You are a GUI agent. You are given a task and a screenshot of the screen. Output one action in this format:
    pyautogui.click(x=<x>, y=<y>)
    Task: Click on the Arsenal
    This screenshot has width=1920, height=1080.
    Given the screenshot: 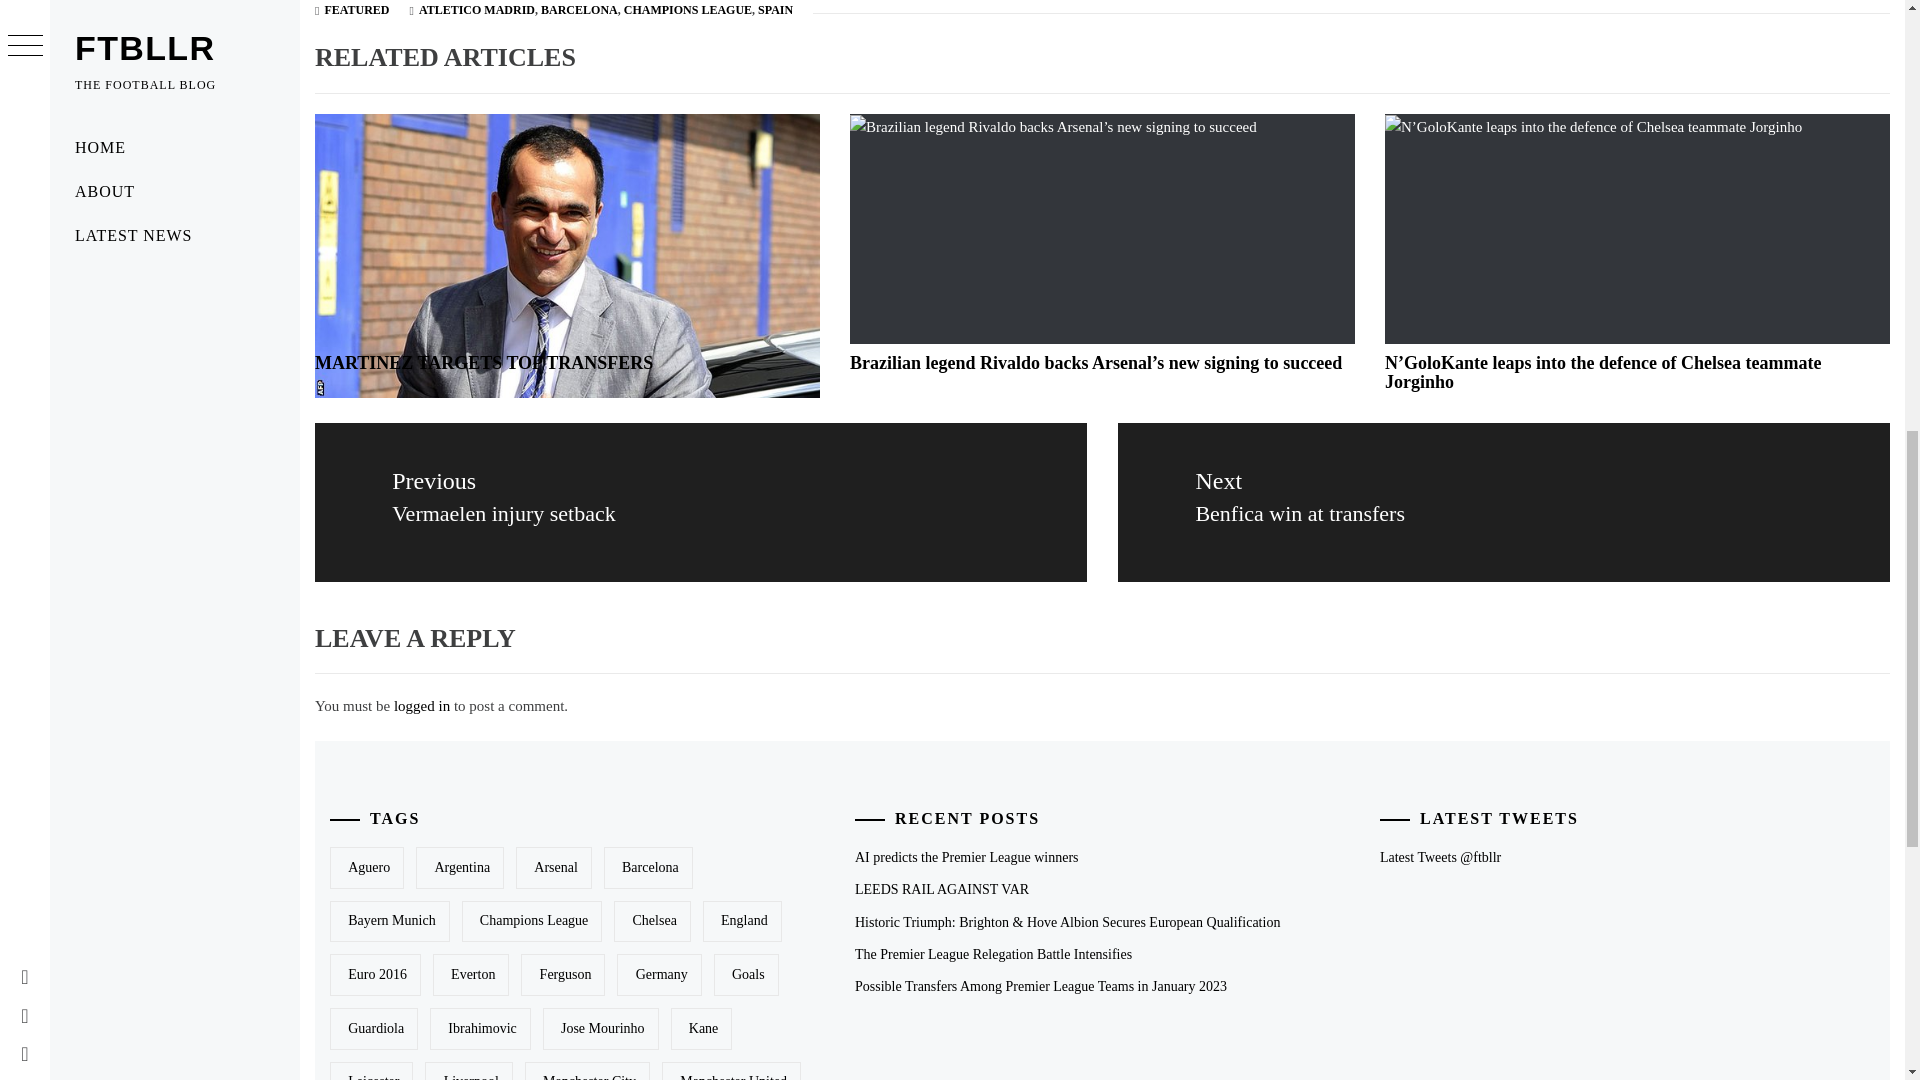 What is the action you would take?
    pyautogui.click(x=390, y=921)
    